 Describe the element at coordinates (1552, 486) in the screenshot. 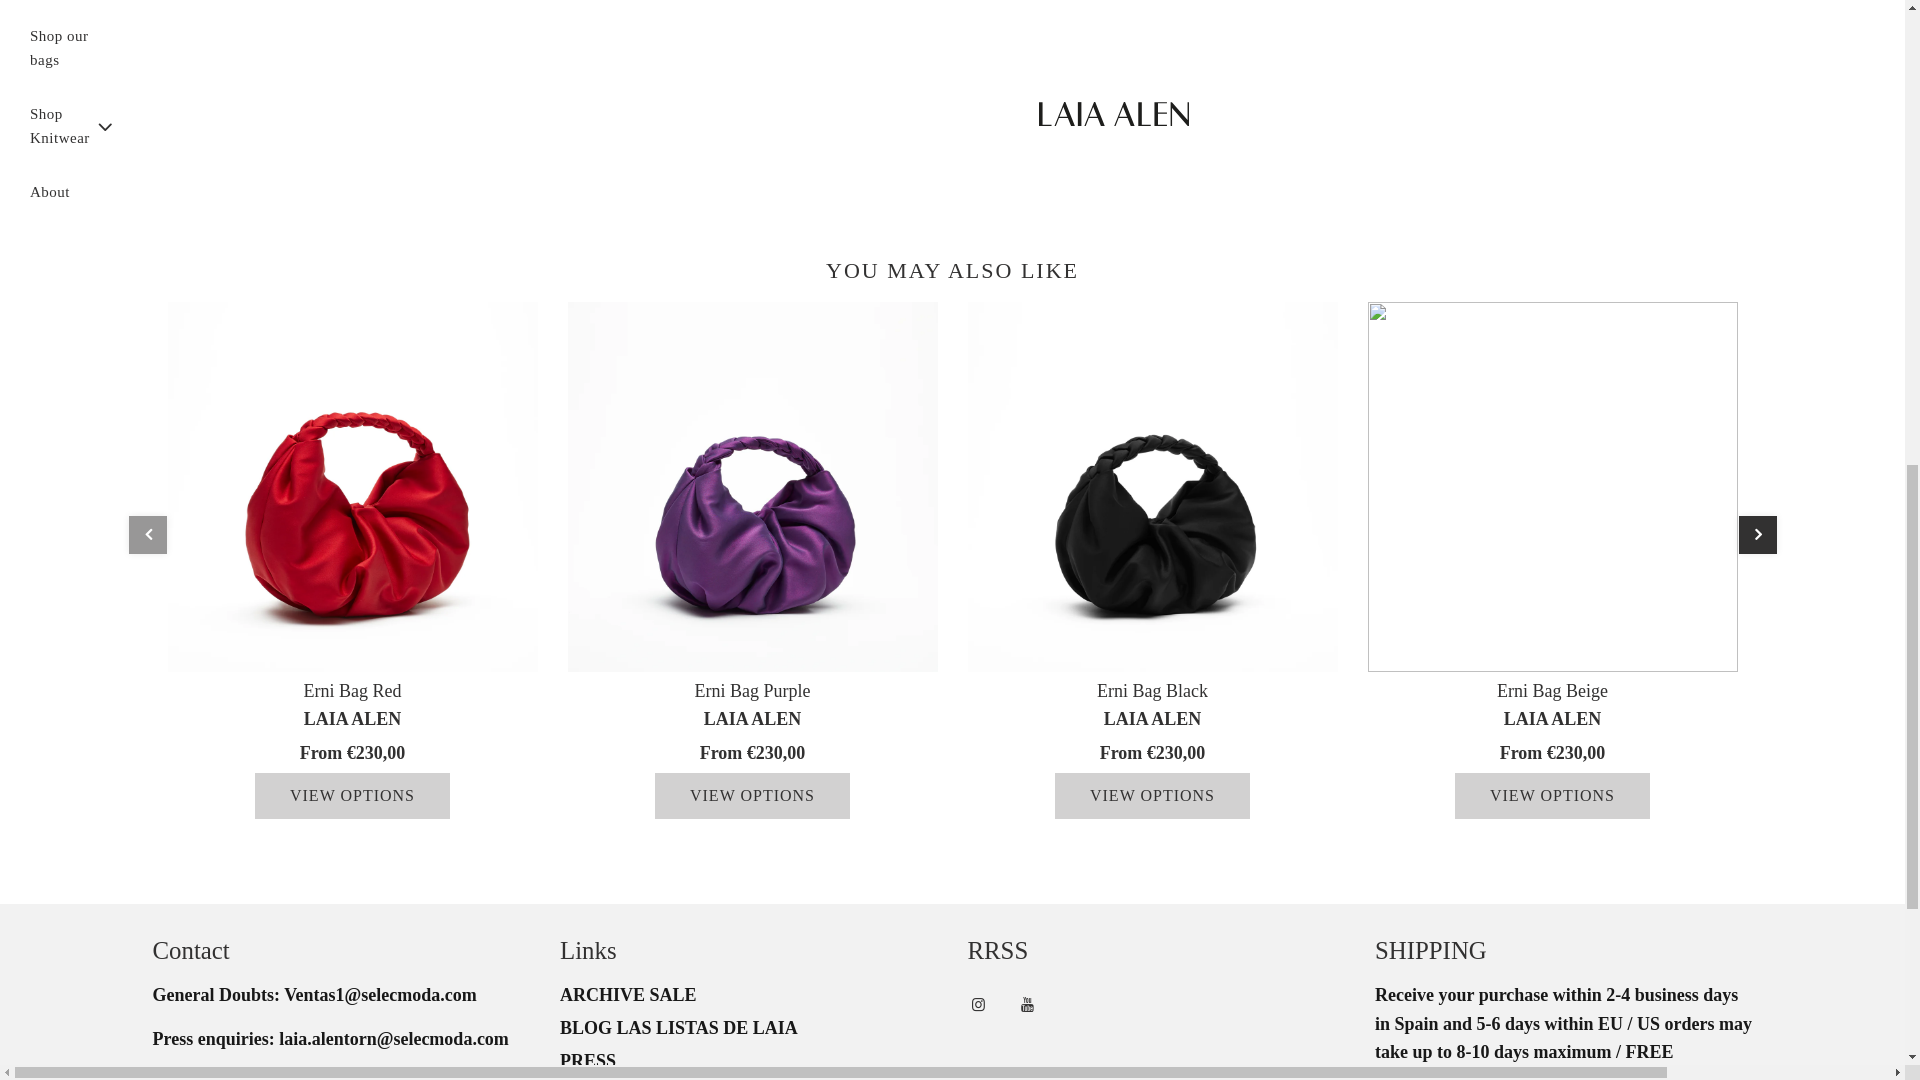

I see `Erni Bag Beige` at that location.